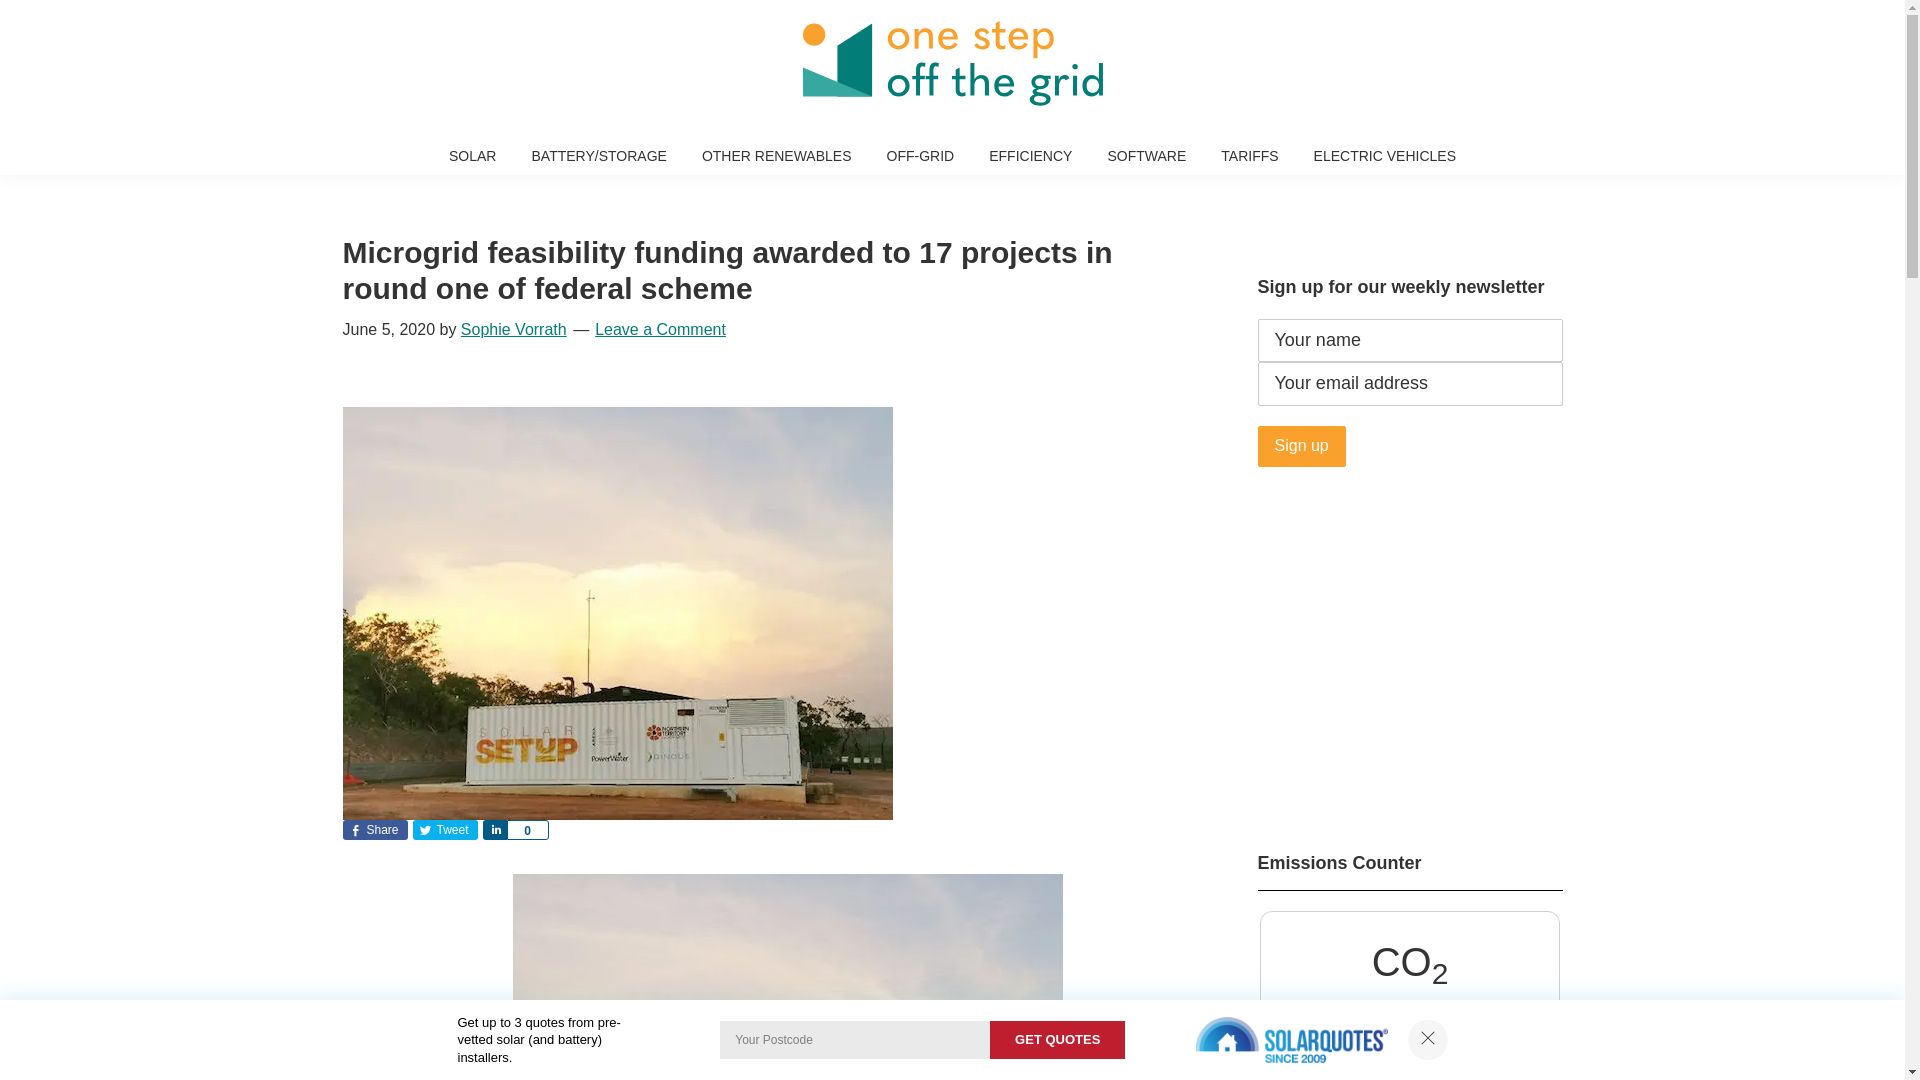 The width and height of the screenshot is (1920, 1080). What do you see at coordinates (472, 156) in the screenshot?
I see `SOLAR` at bounding box center [472, 156].